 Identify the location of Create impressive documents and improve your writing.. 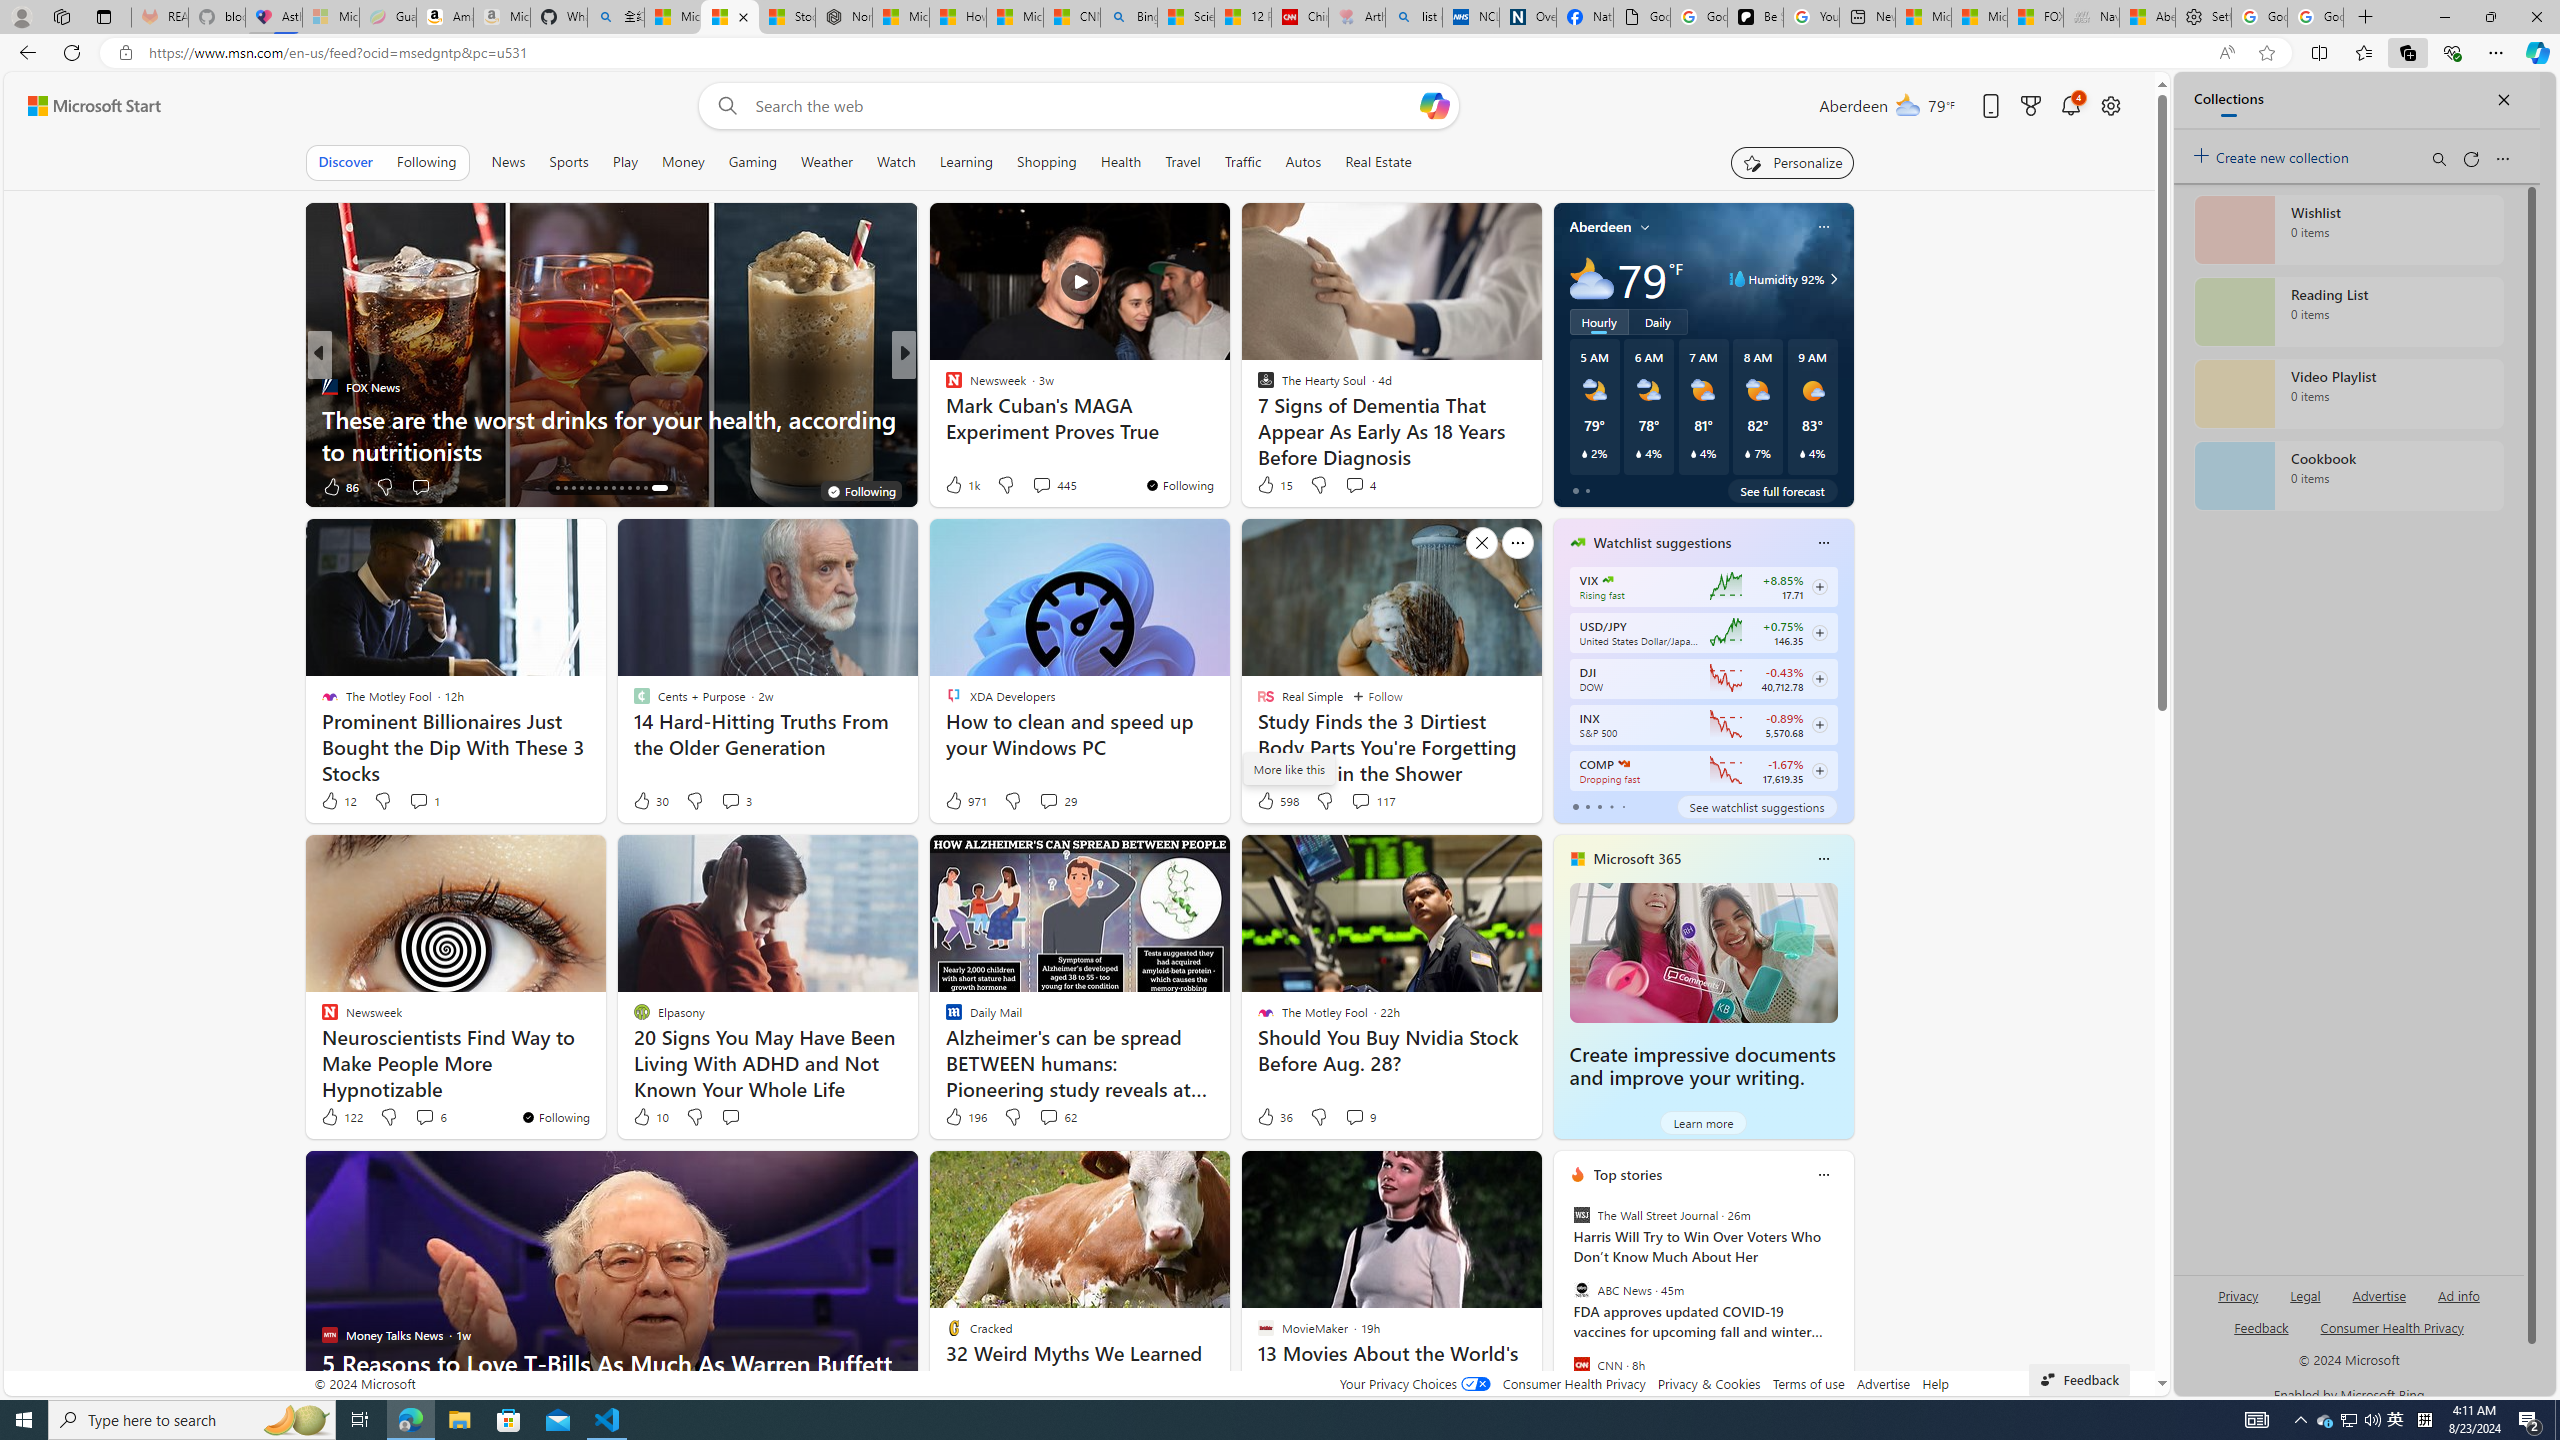
(1704, 952).